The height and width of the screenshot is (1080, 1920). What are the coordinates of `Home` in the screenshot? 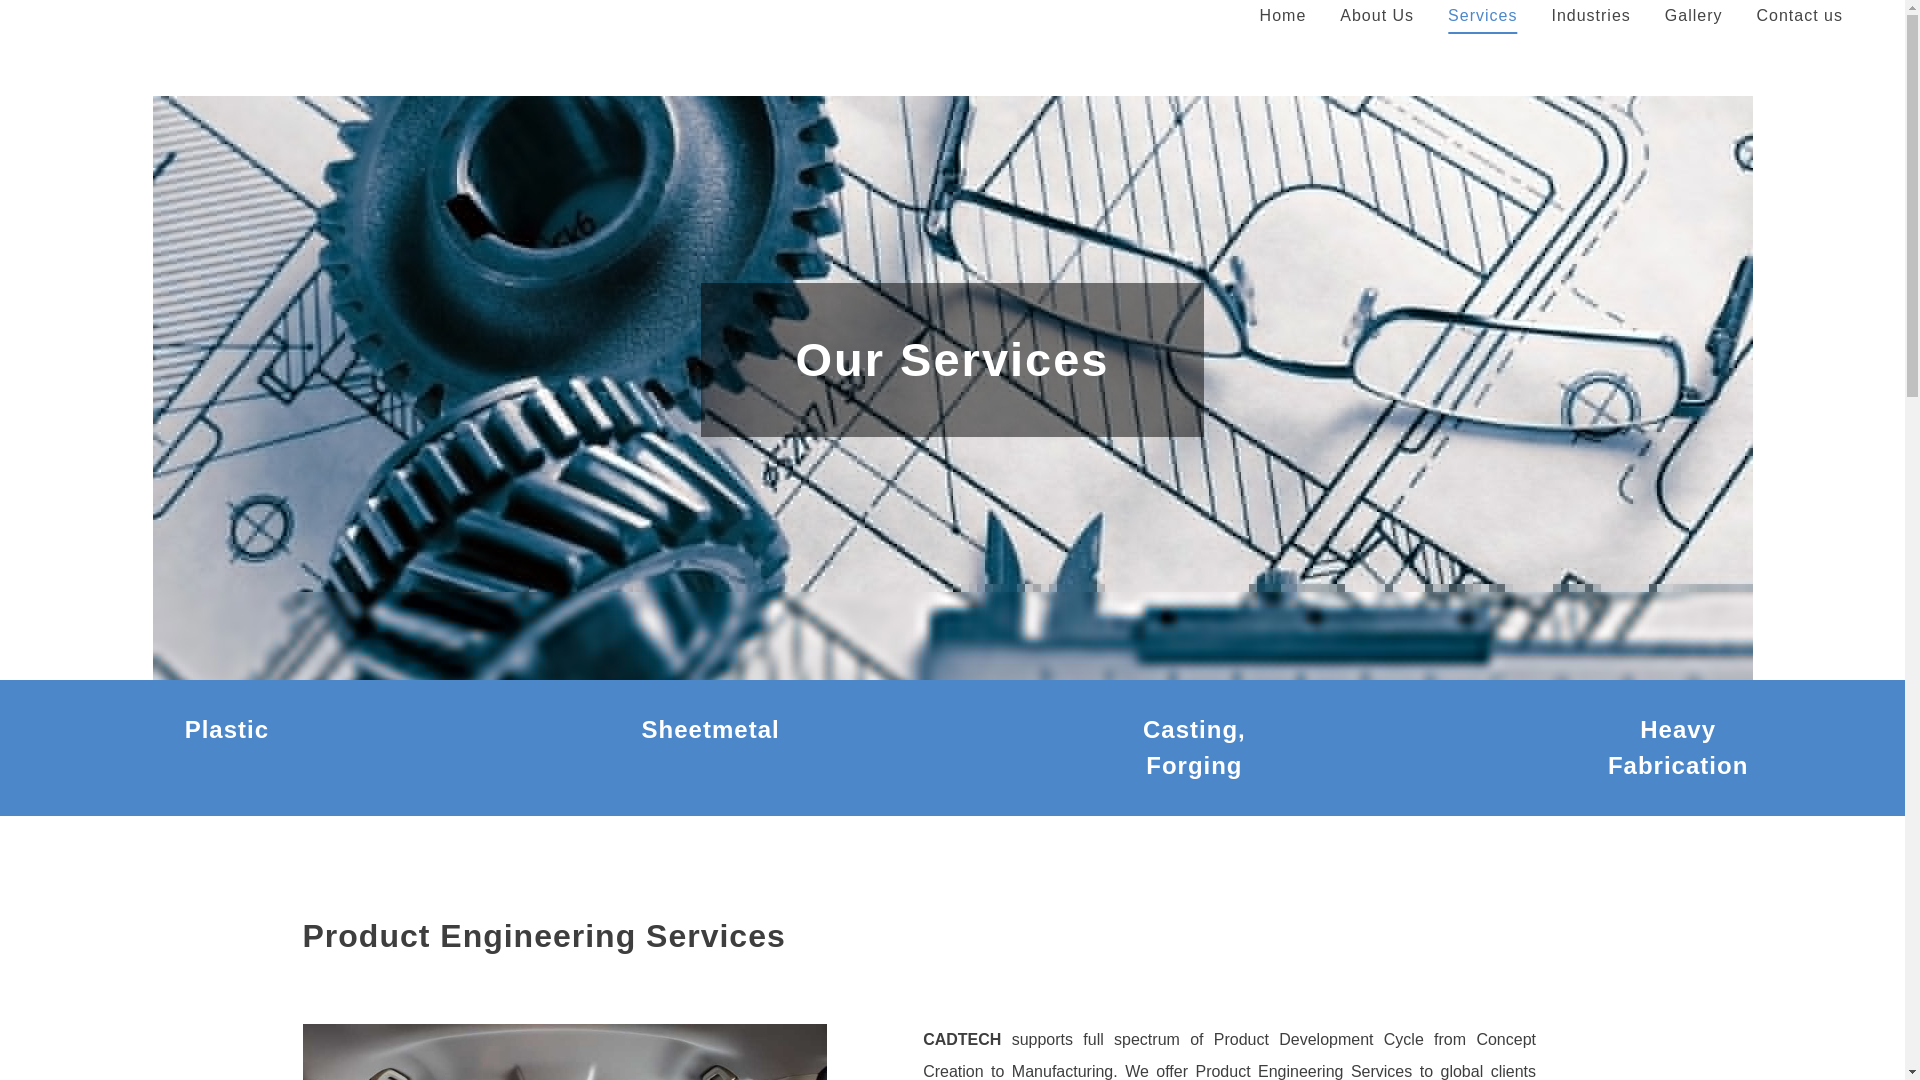 It's located at (1283, 16).